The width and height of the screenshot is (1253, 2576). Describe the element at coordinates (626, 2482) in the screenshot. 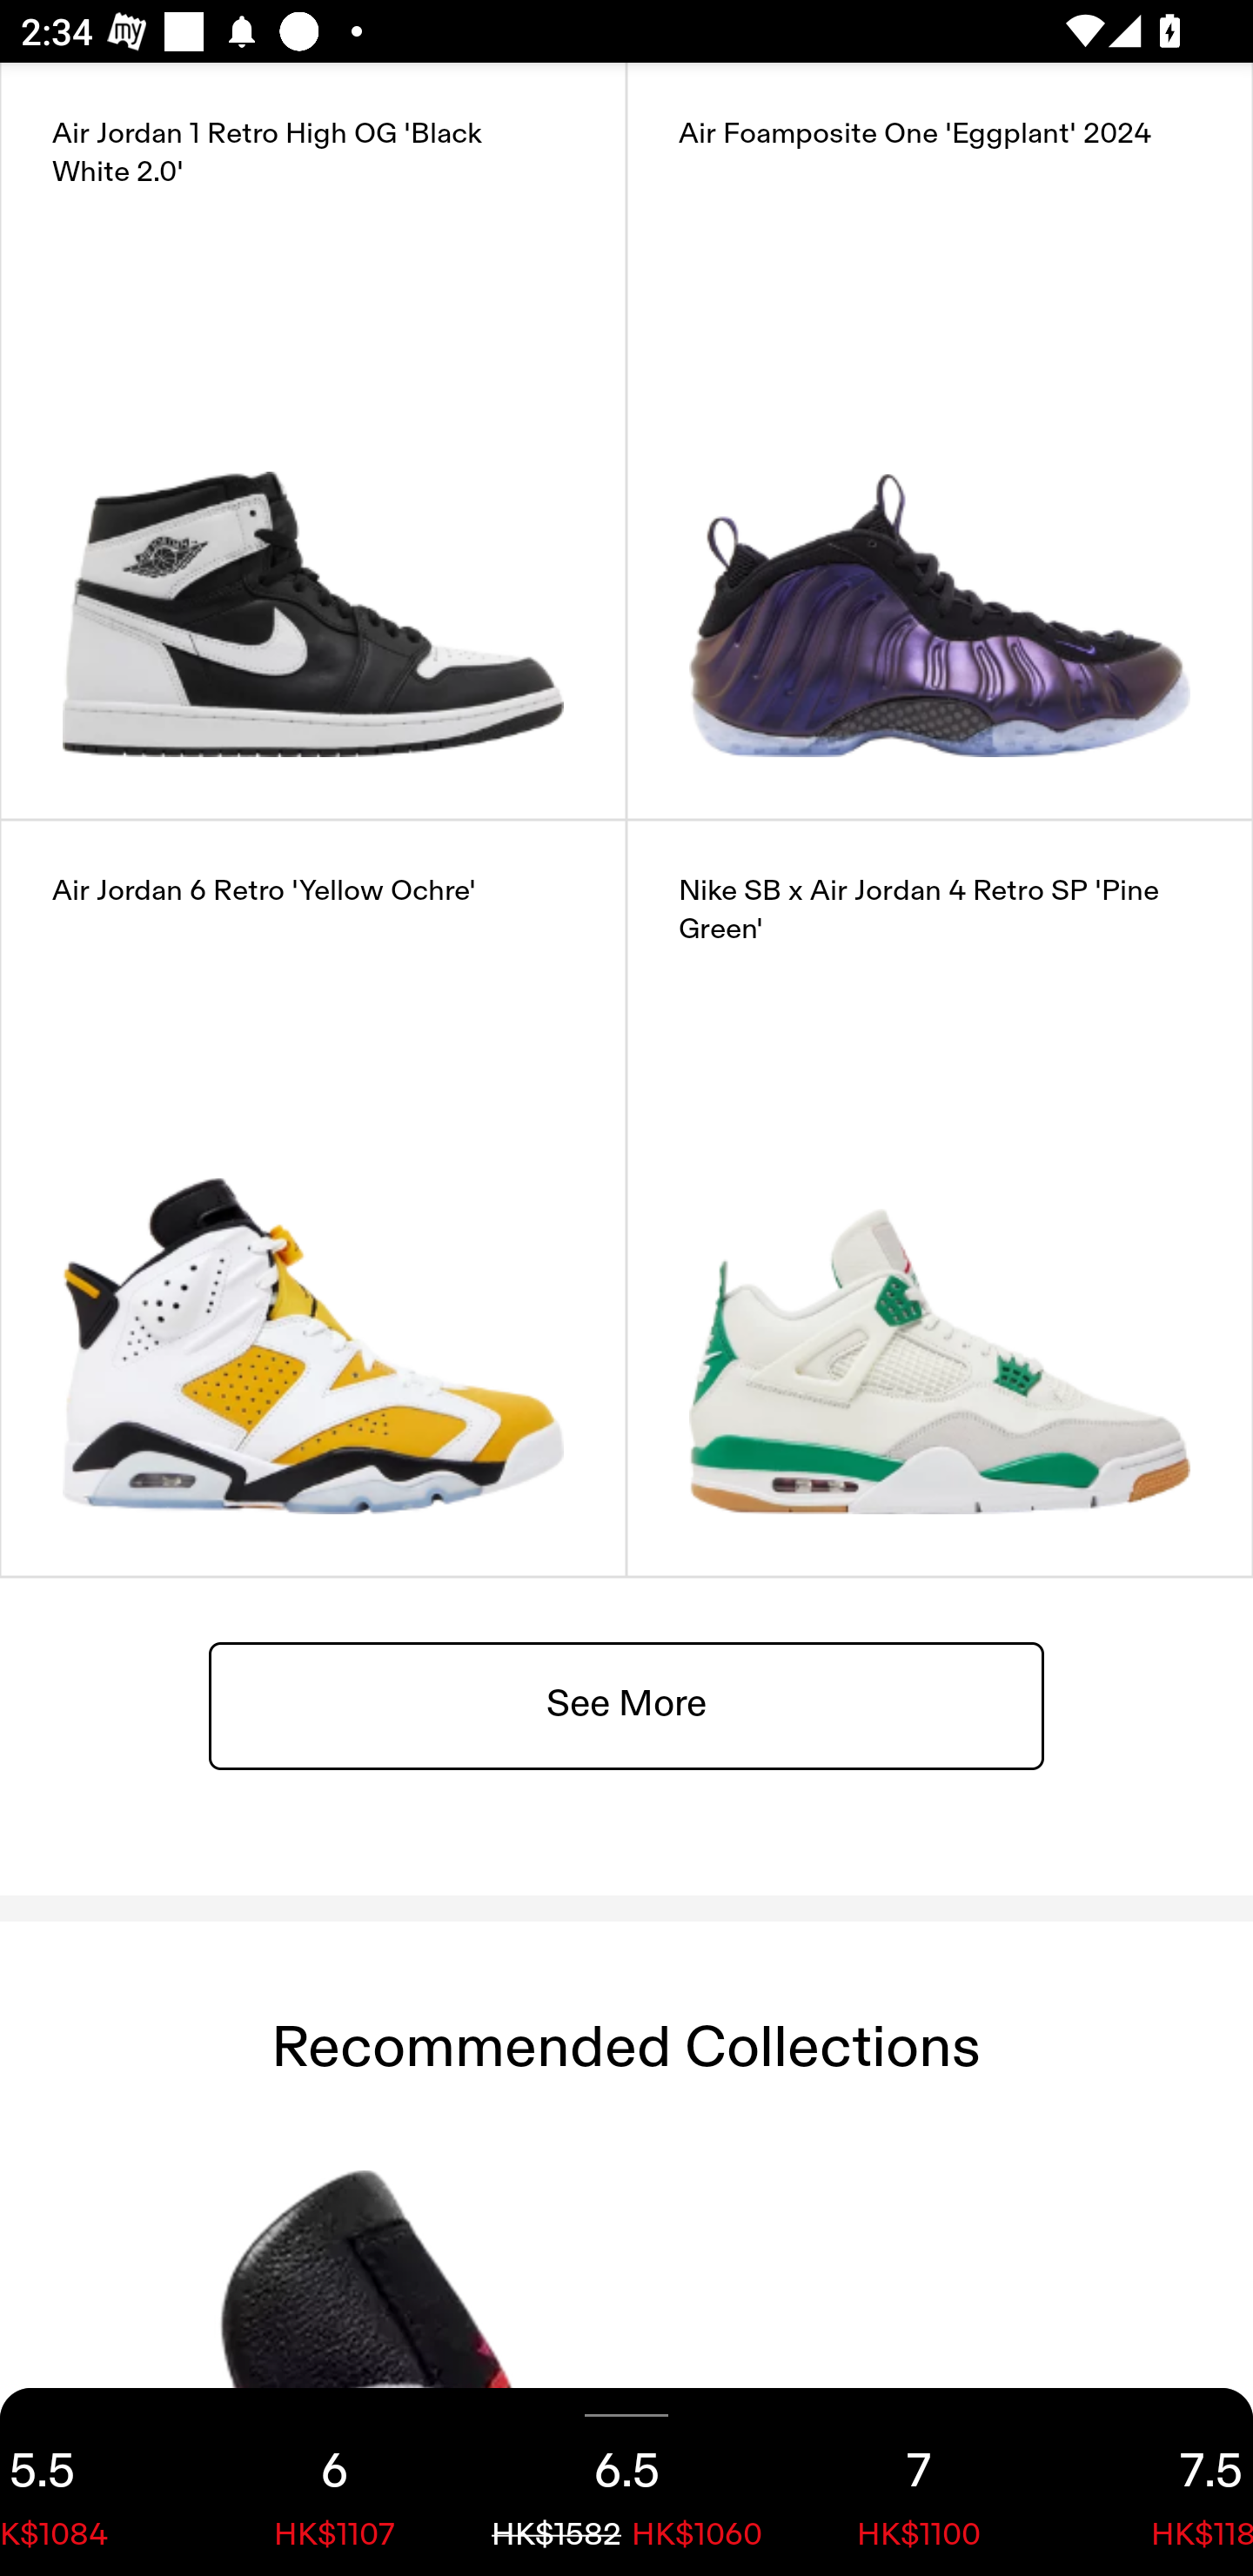

I see `6.5 HK$1582 HK$1060` at that location.